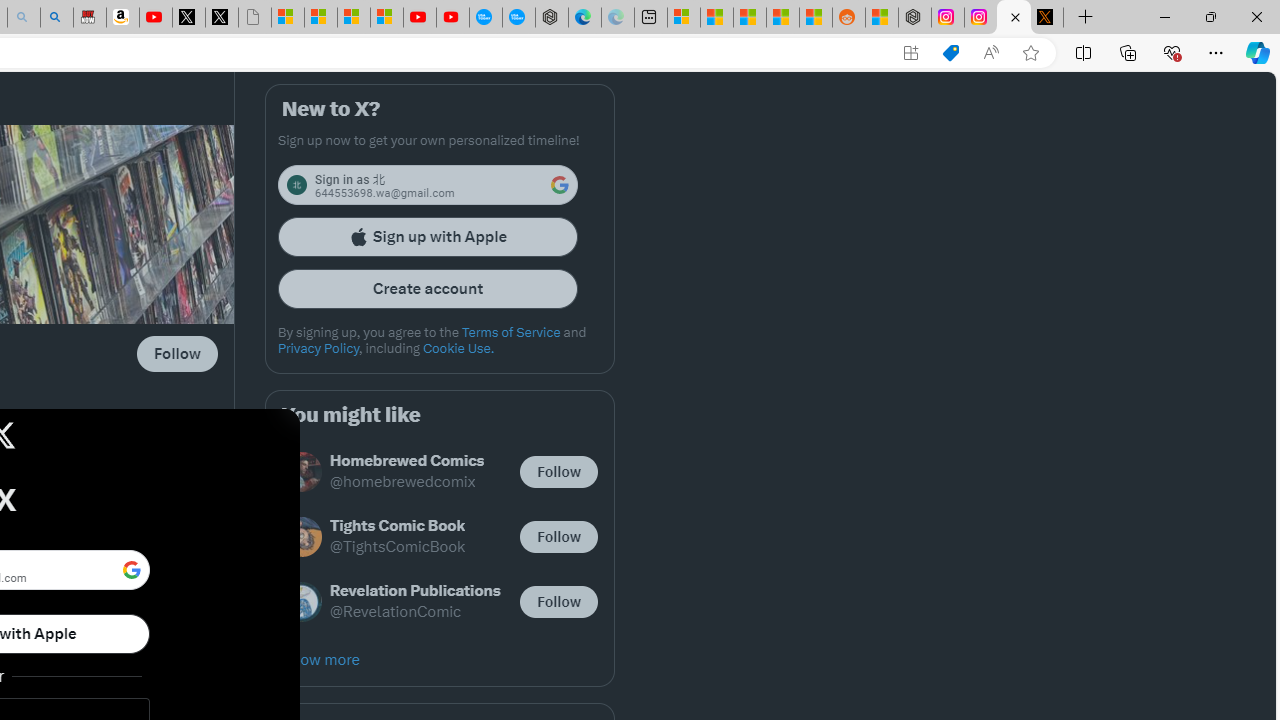 The image size is (1280, 720). I want to click on Shopping in Microsoft Edge, so click(950, 53).